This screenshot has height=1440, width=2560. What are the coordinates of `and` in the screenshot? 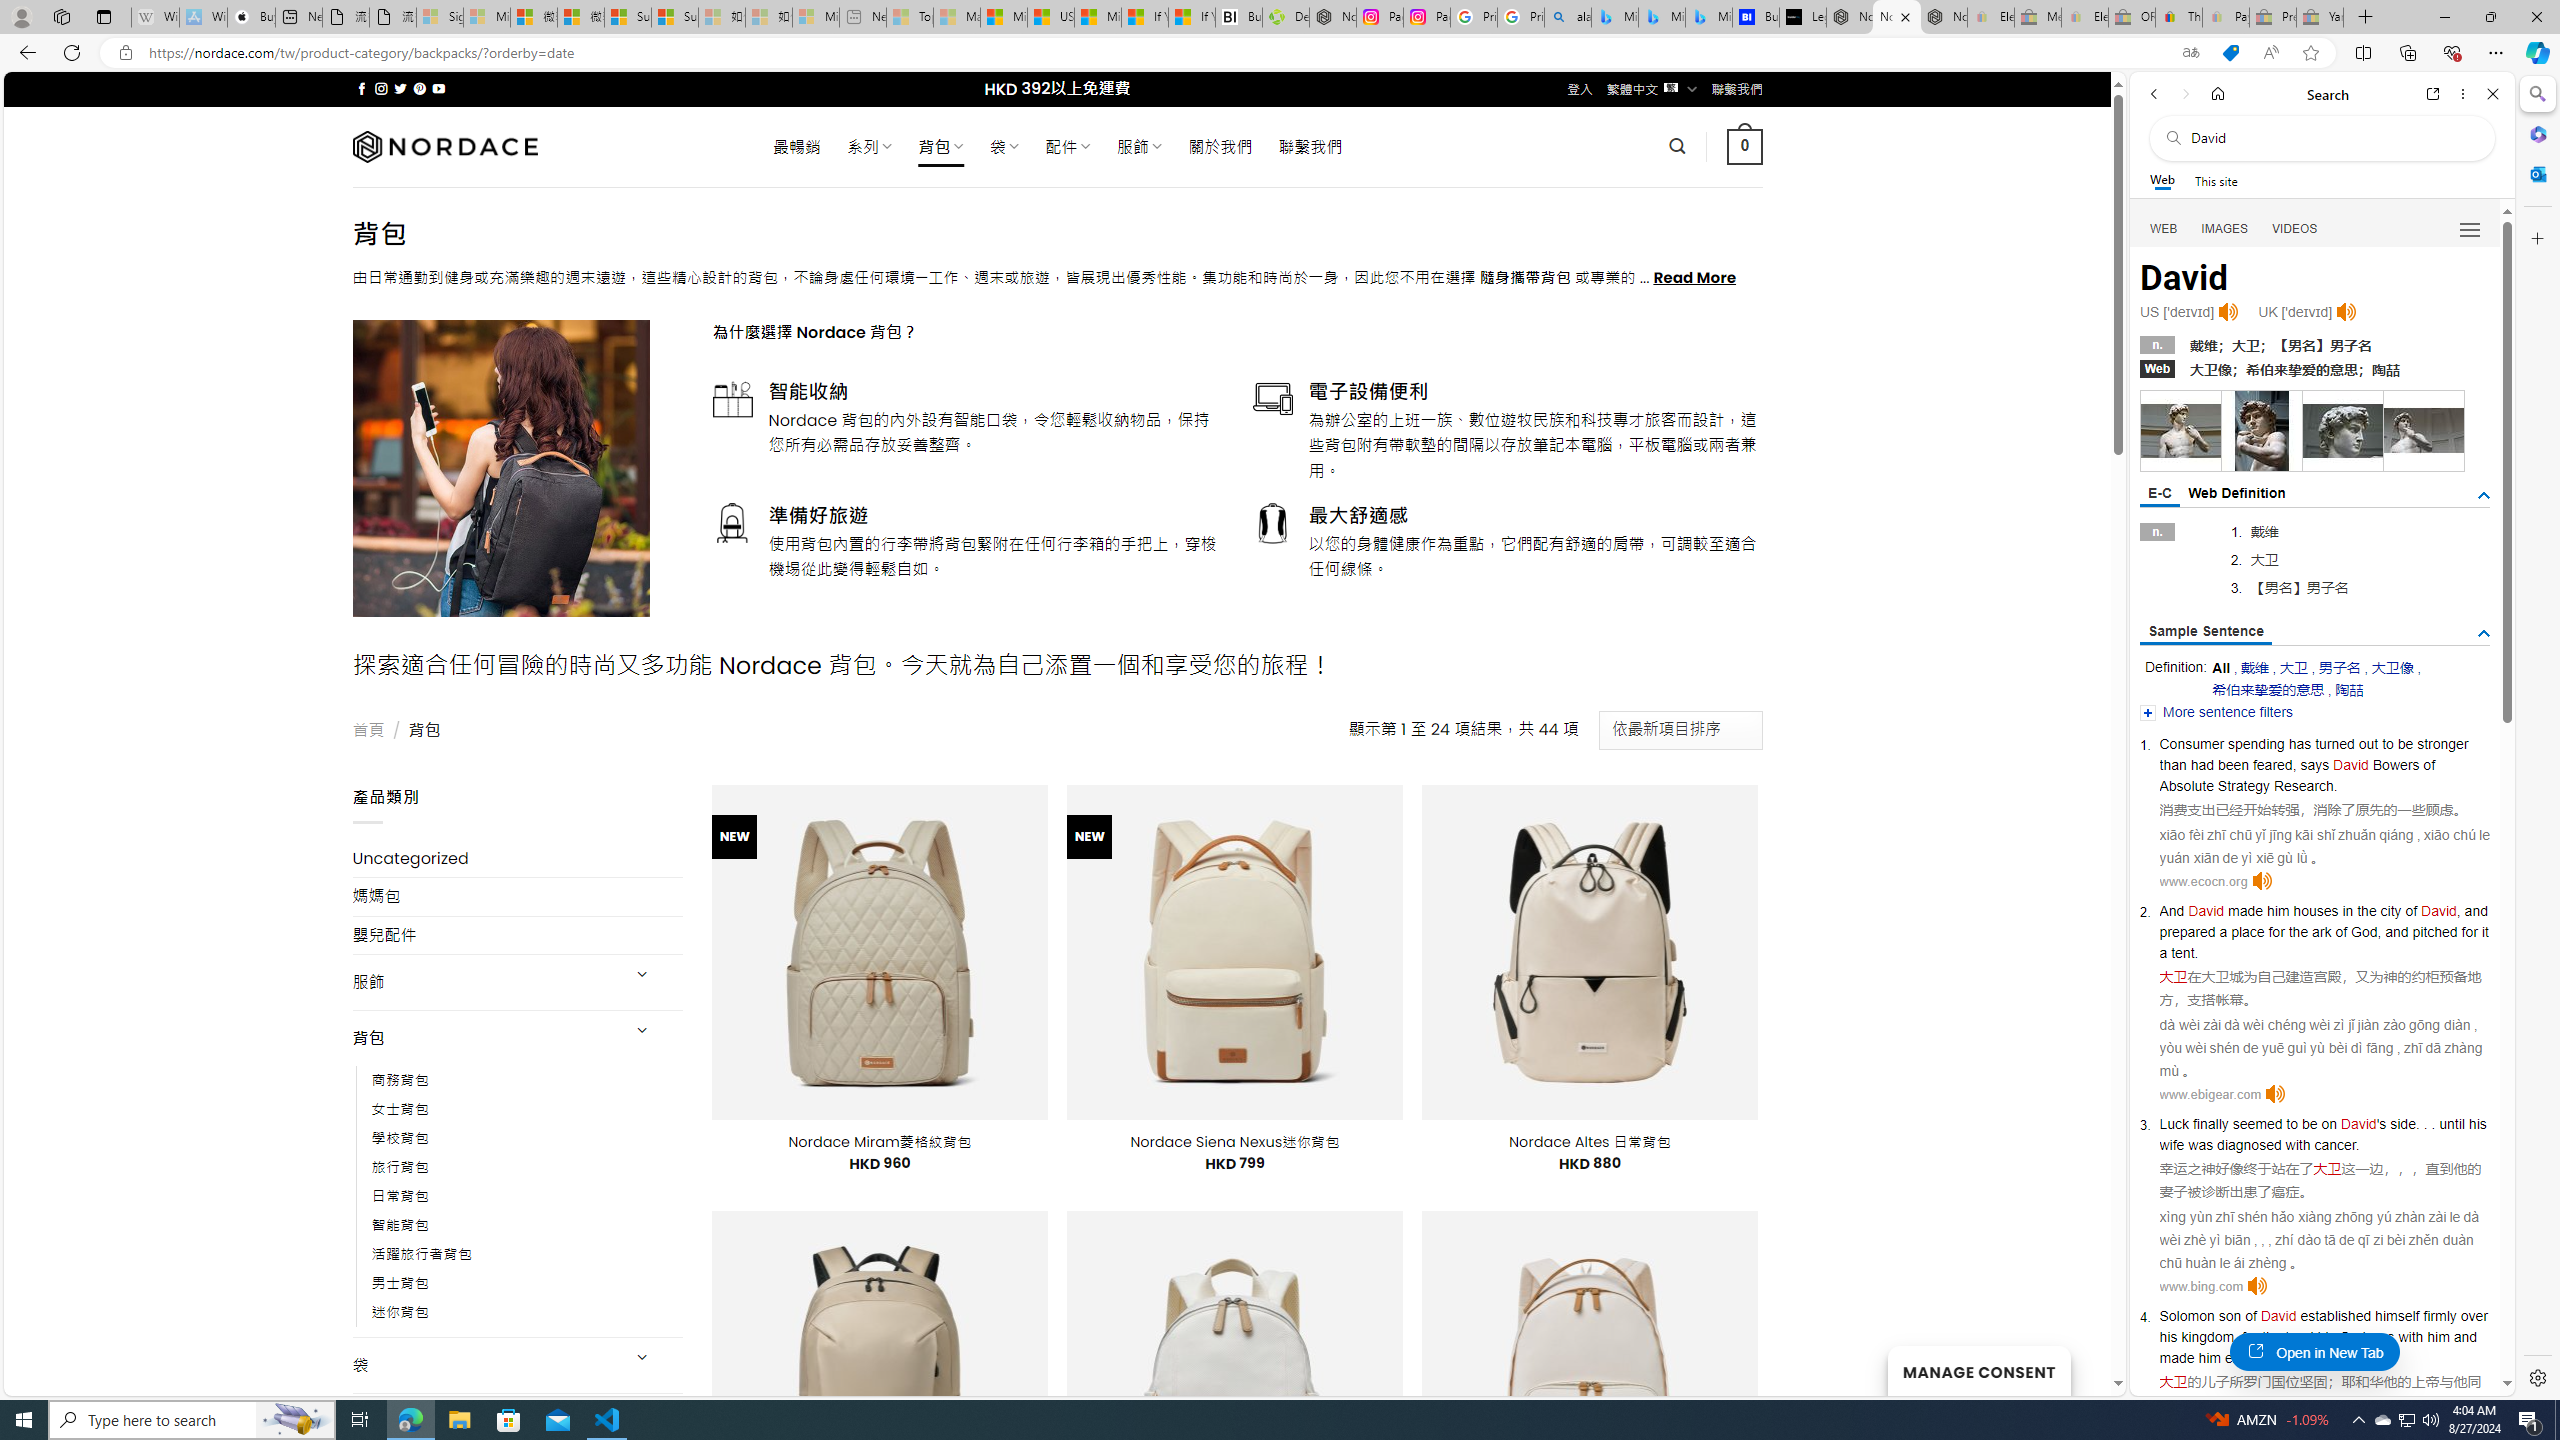 It's located at (2465, 1336).